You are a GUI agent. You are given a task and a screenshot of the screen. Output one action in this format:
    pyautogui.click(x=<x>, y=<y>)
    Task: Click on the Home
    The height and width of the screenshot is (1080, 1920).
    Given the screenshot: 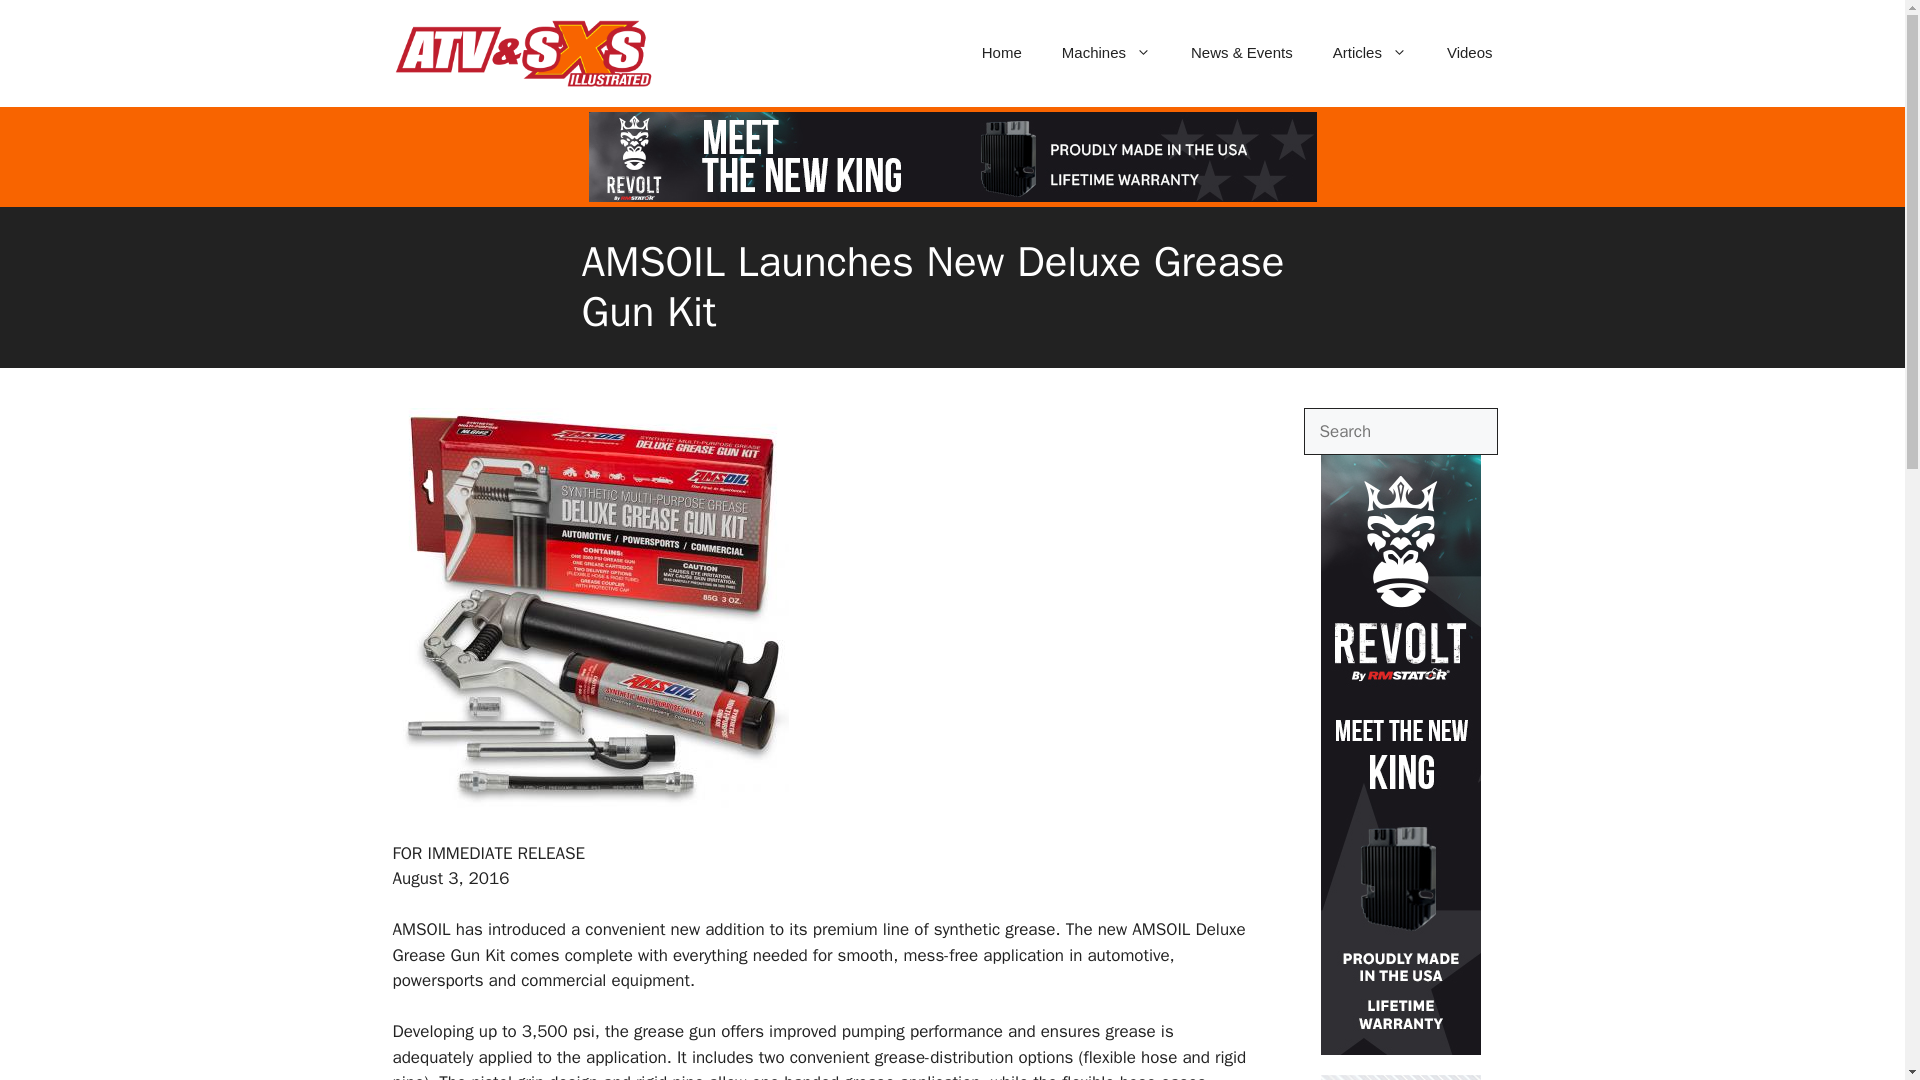 What is the action you would take?
    pyautogui.click(x=1002, y=52)
    